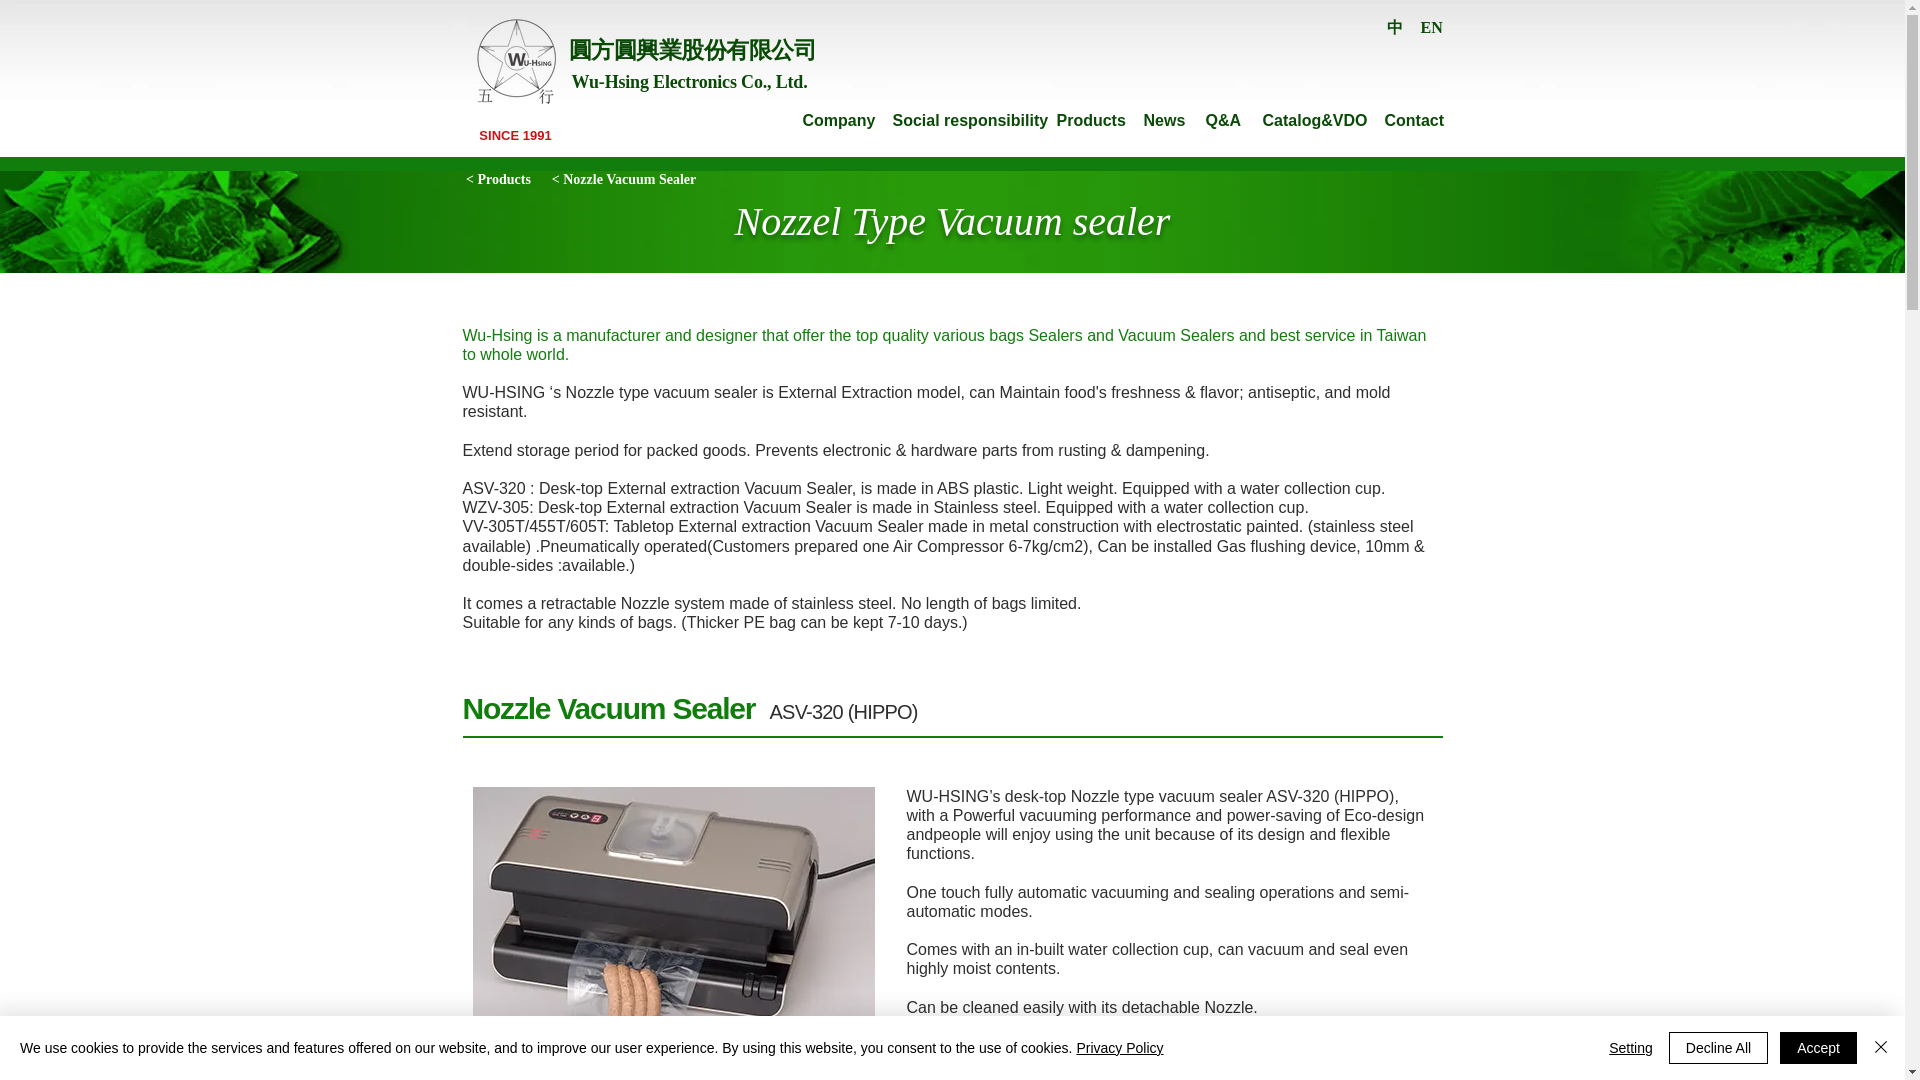  I want to click on EN, so click(1430, 28).